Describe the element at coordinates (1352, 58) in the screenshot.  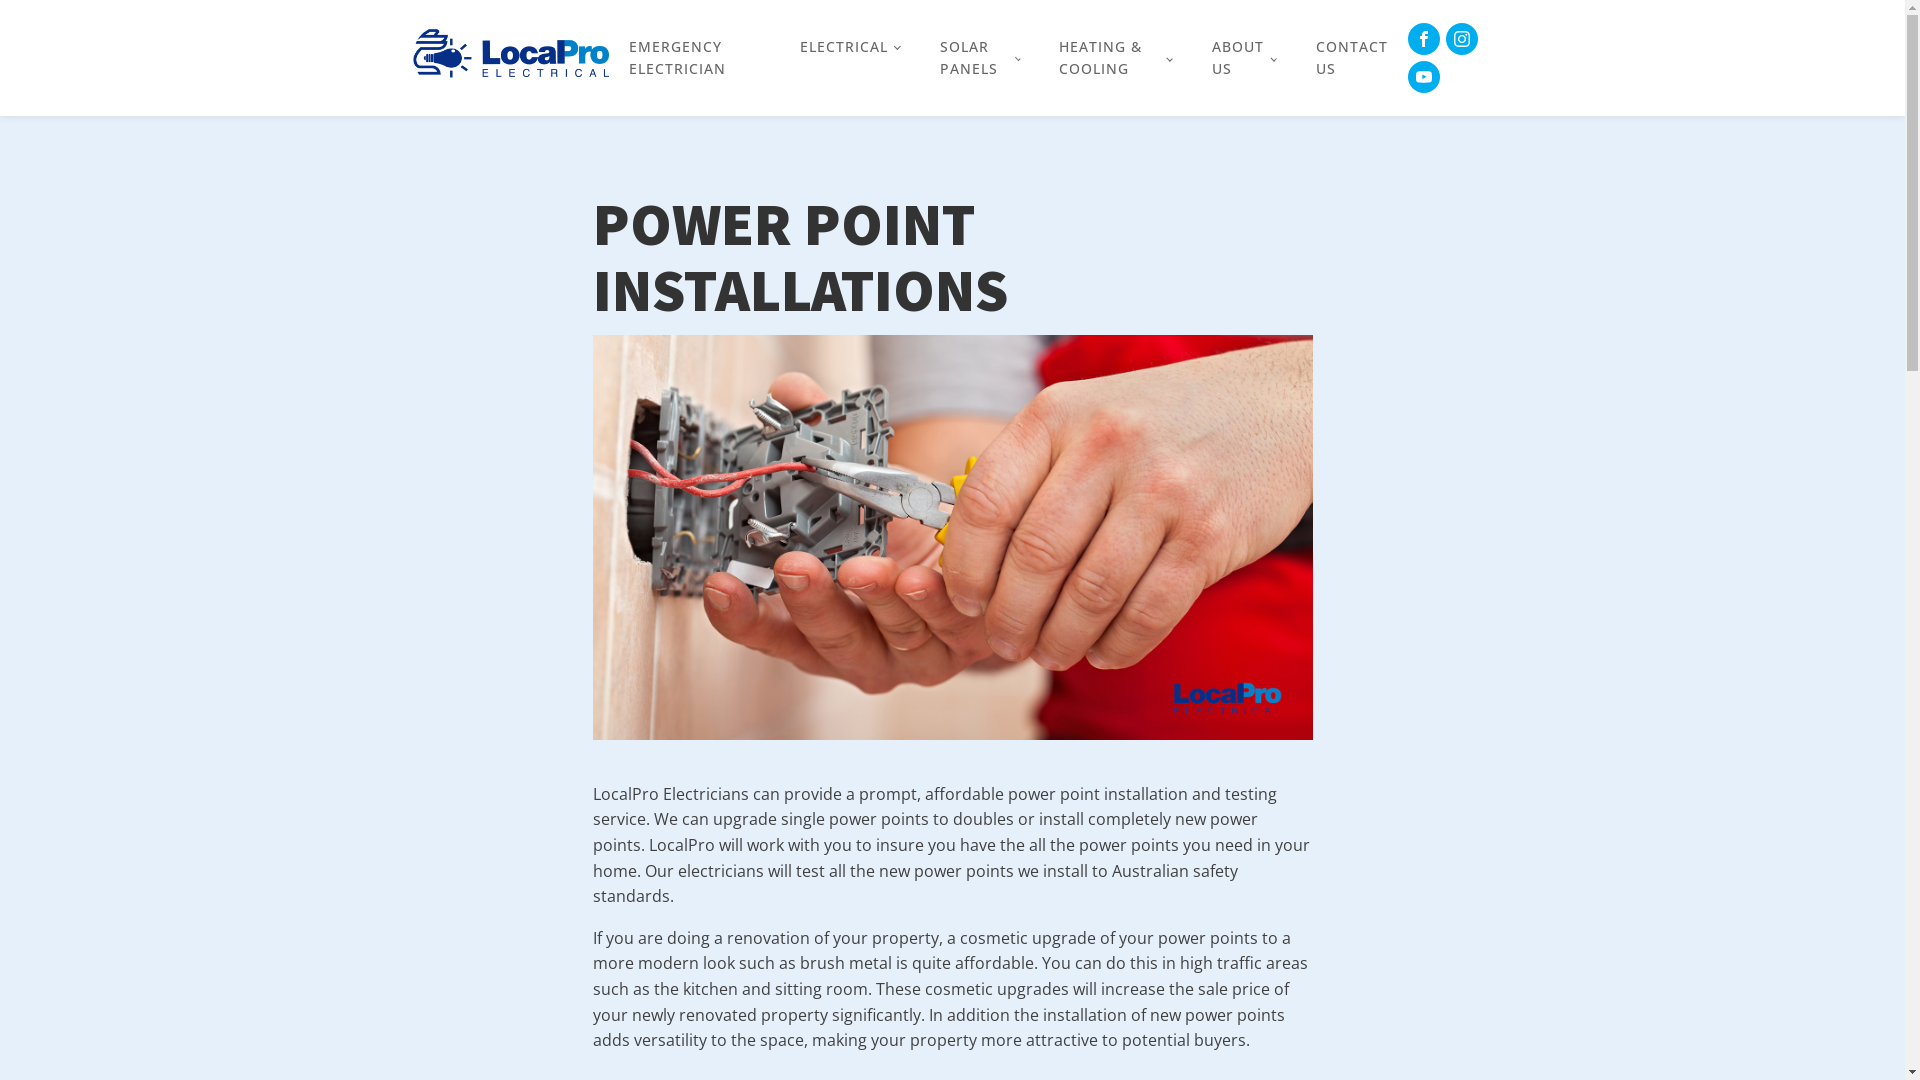
I see `CONTACT US` at that location.